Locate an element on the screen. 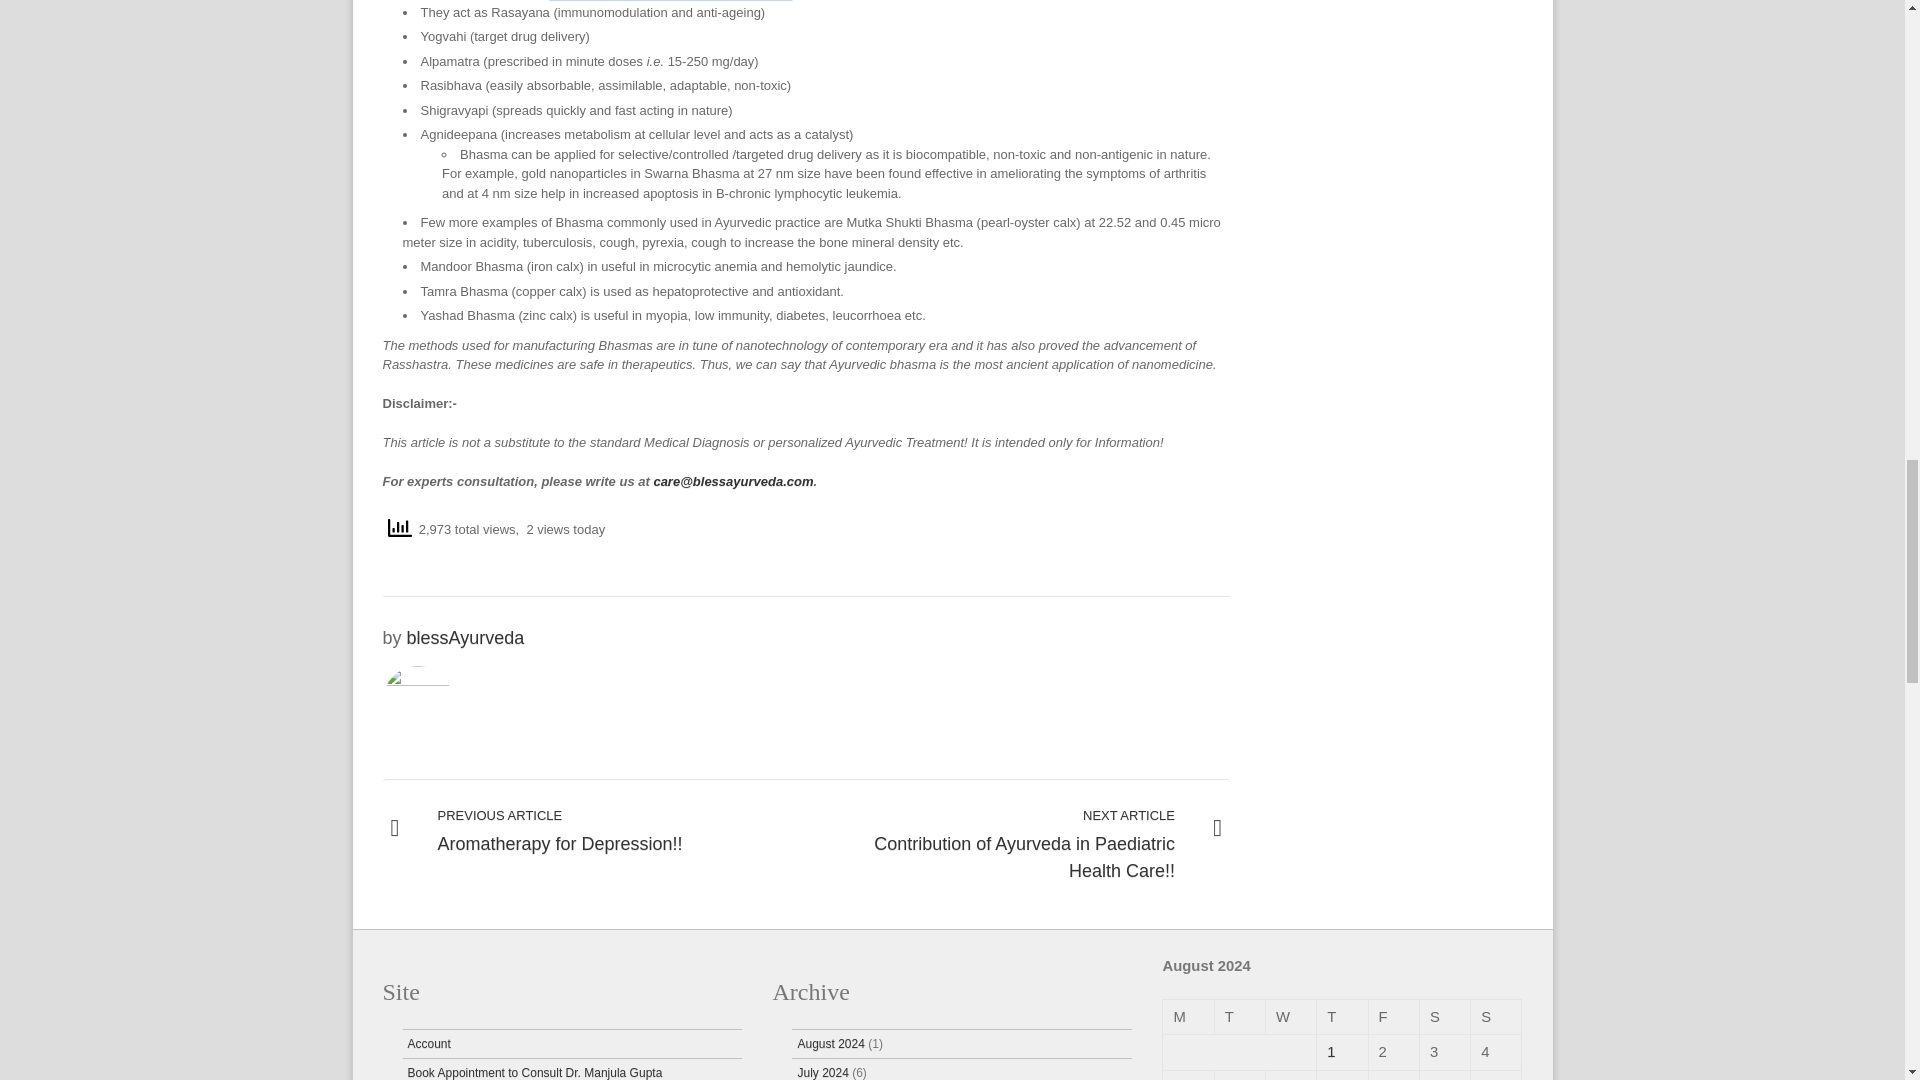 The image size is (1920, 1080). Account is located at coordinates (830, 1043).